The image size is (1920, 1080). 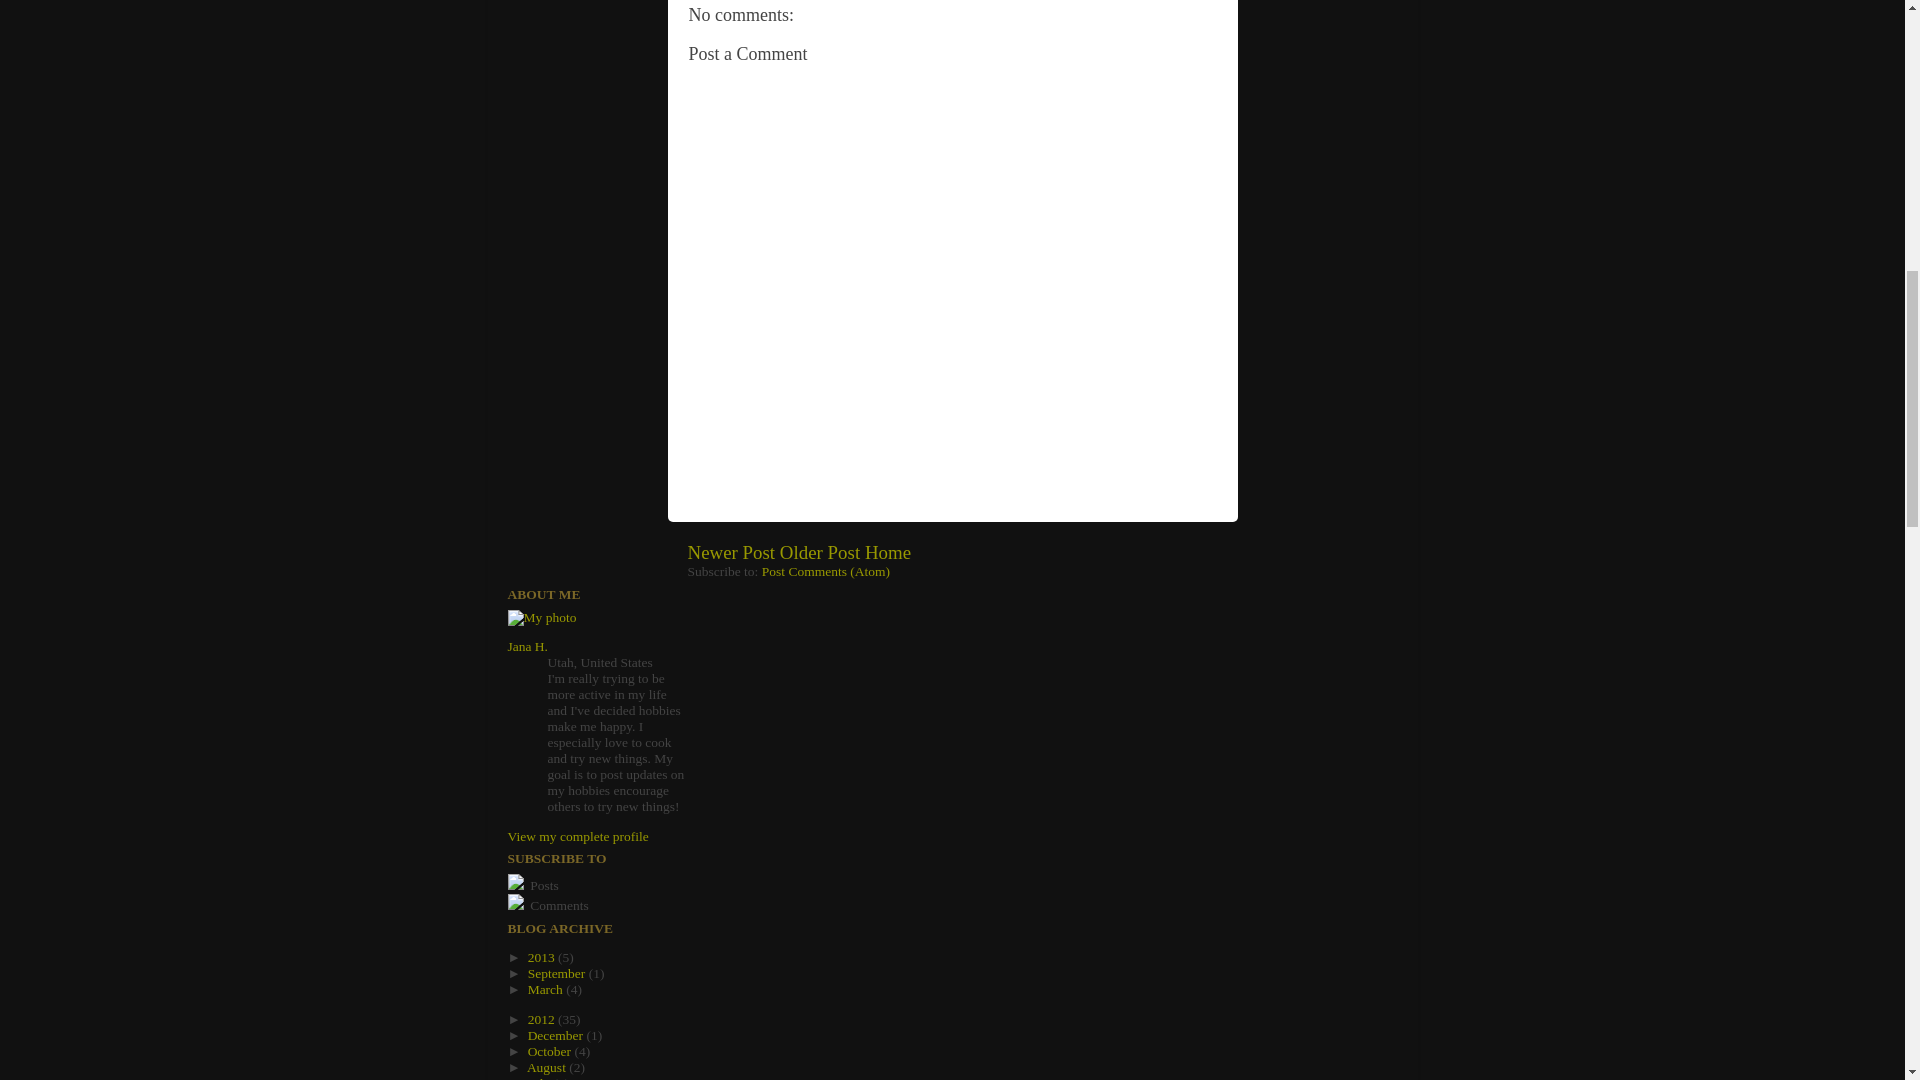 I want to click on 2013, so click(x=543, y=958).